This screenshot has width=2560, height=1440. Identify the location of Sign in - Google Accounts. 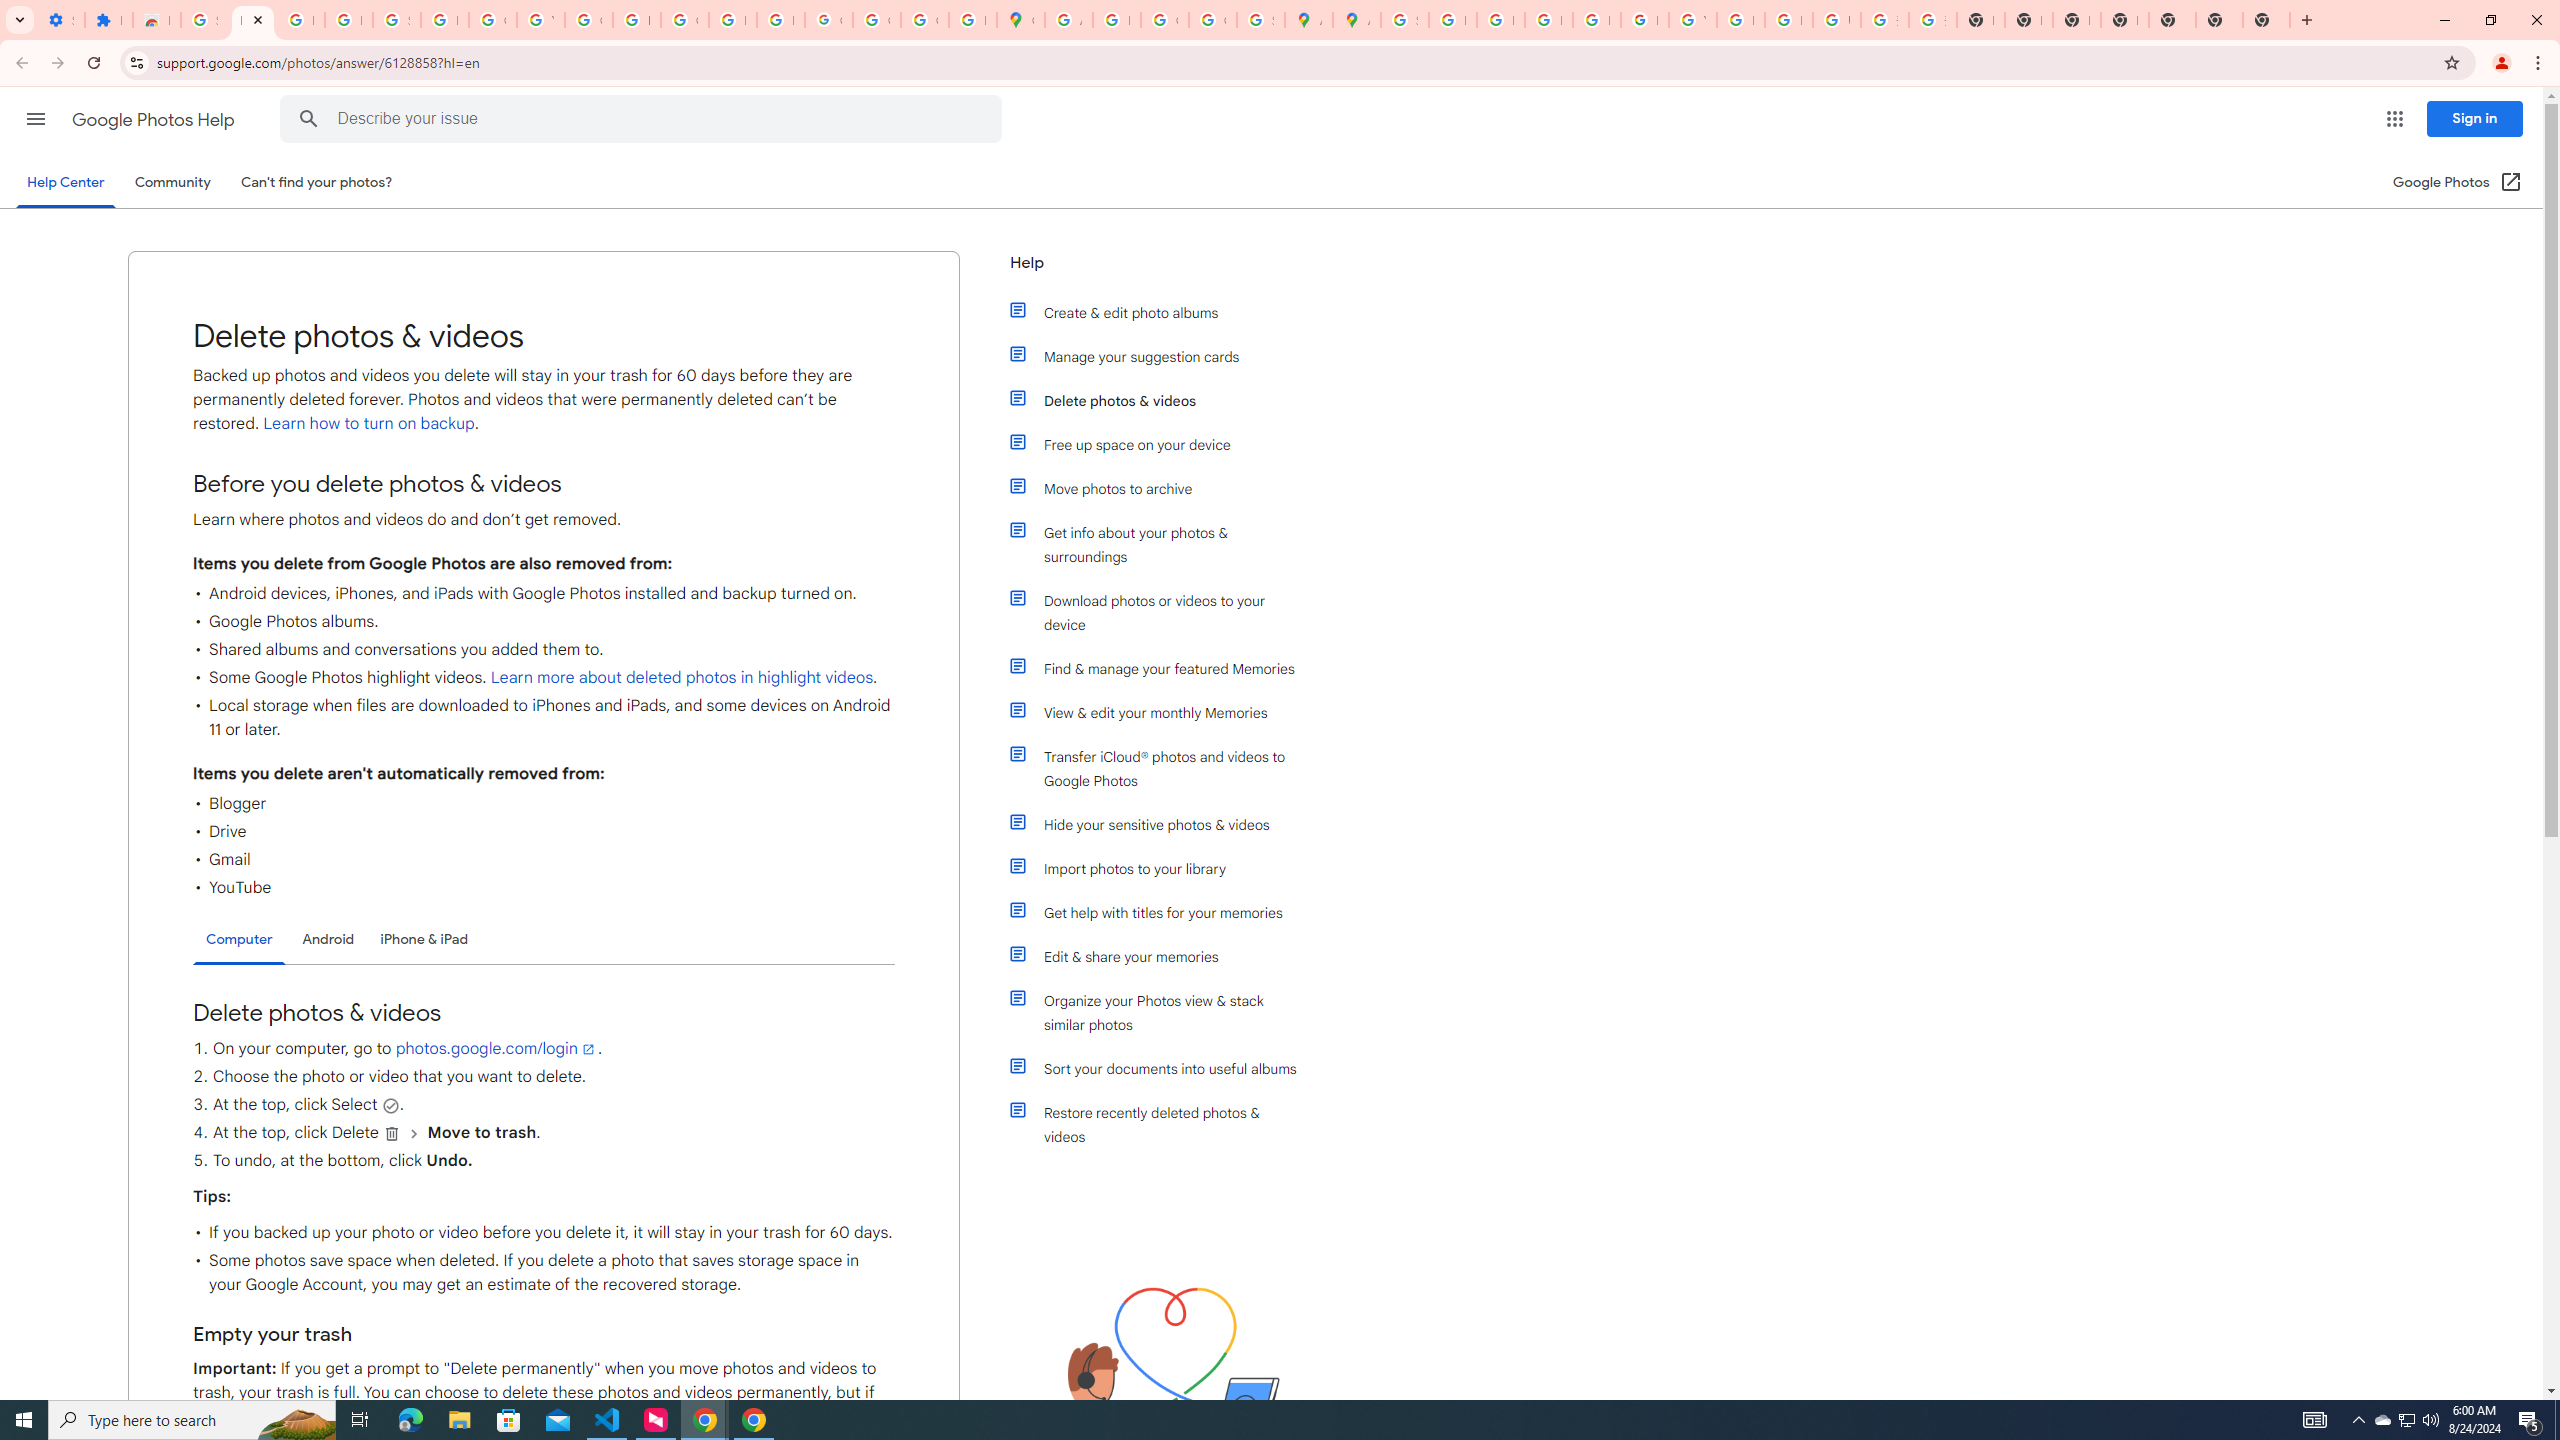
(204, 20).